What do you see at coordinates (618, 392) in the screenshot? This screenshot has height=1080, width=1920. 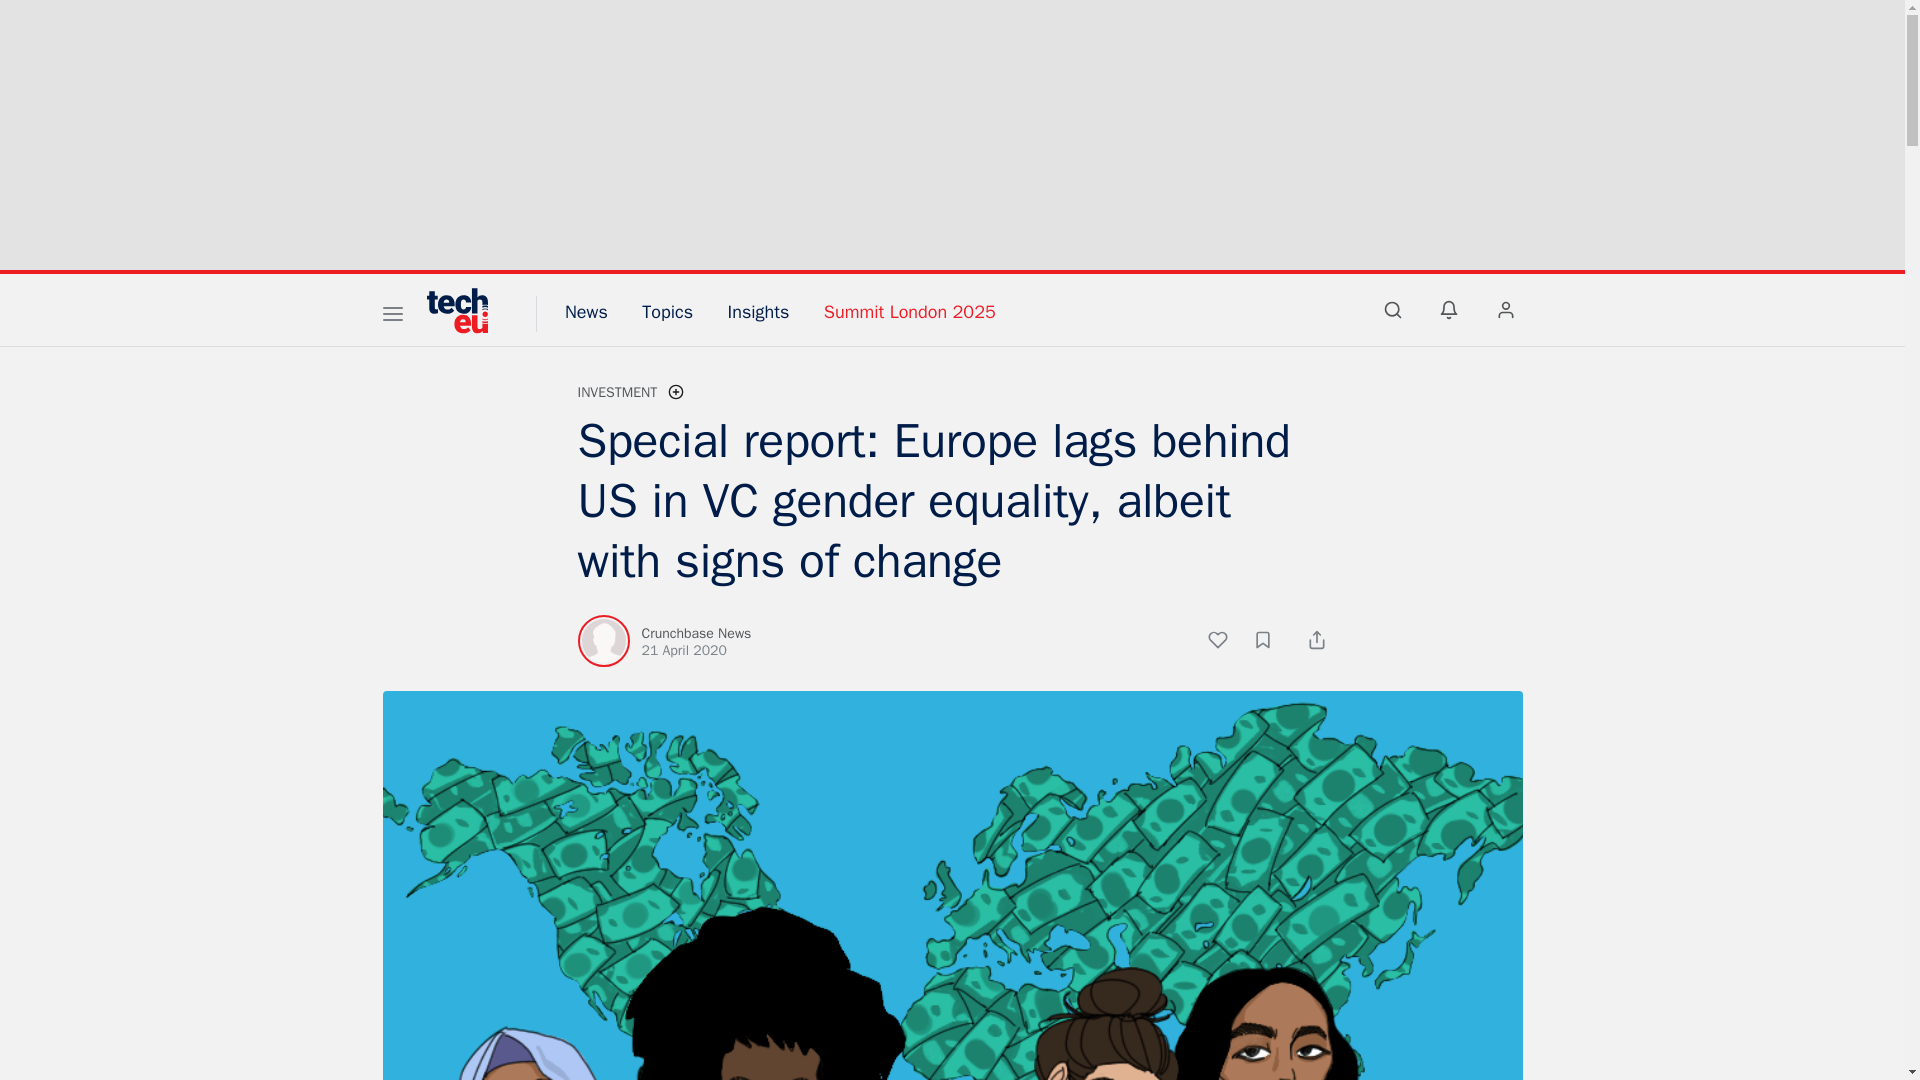 I see `Investment` at bounding box center [618, 392].